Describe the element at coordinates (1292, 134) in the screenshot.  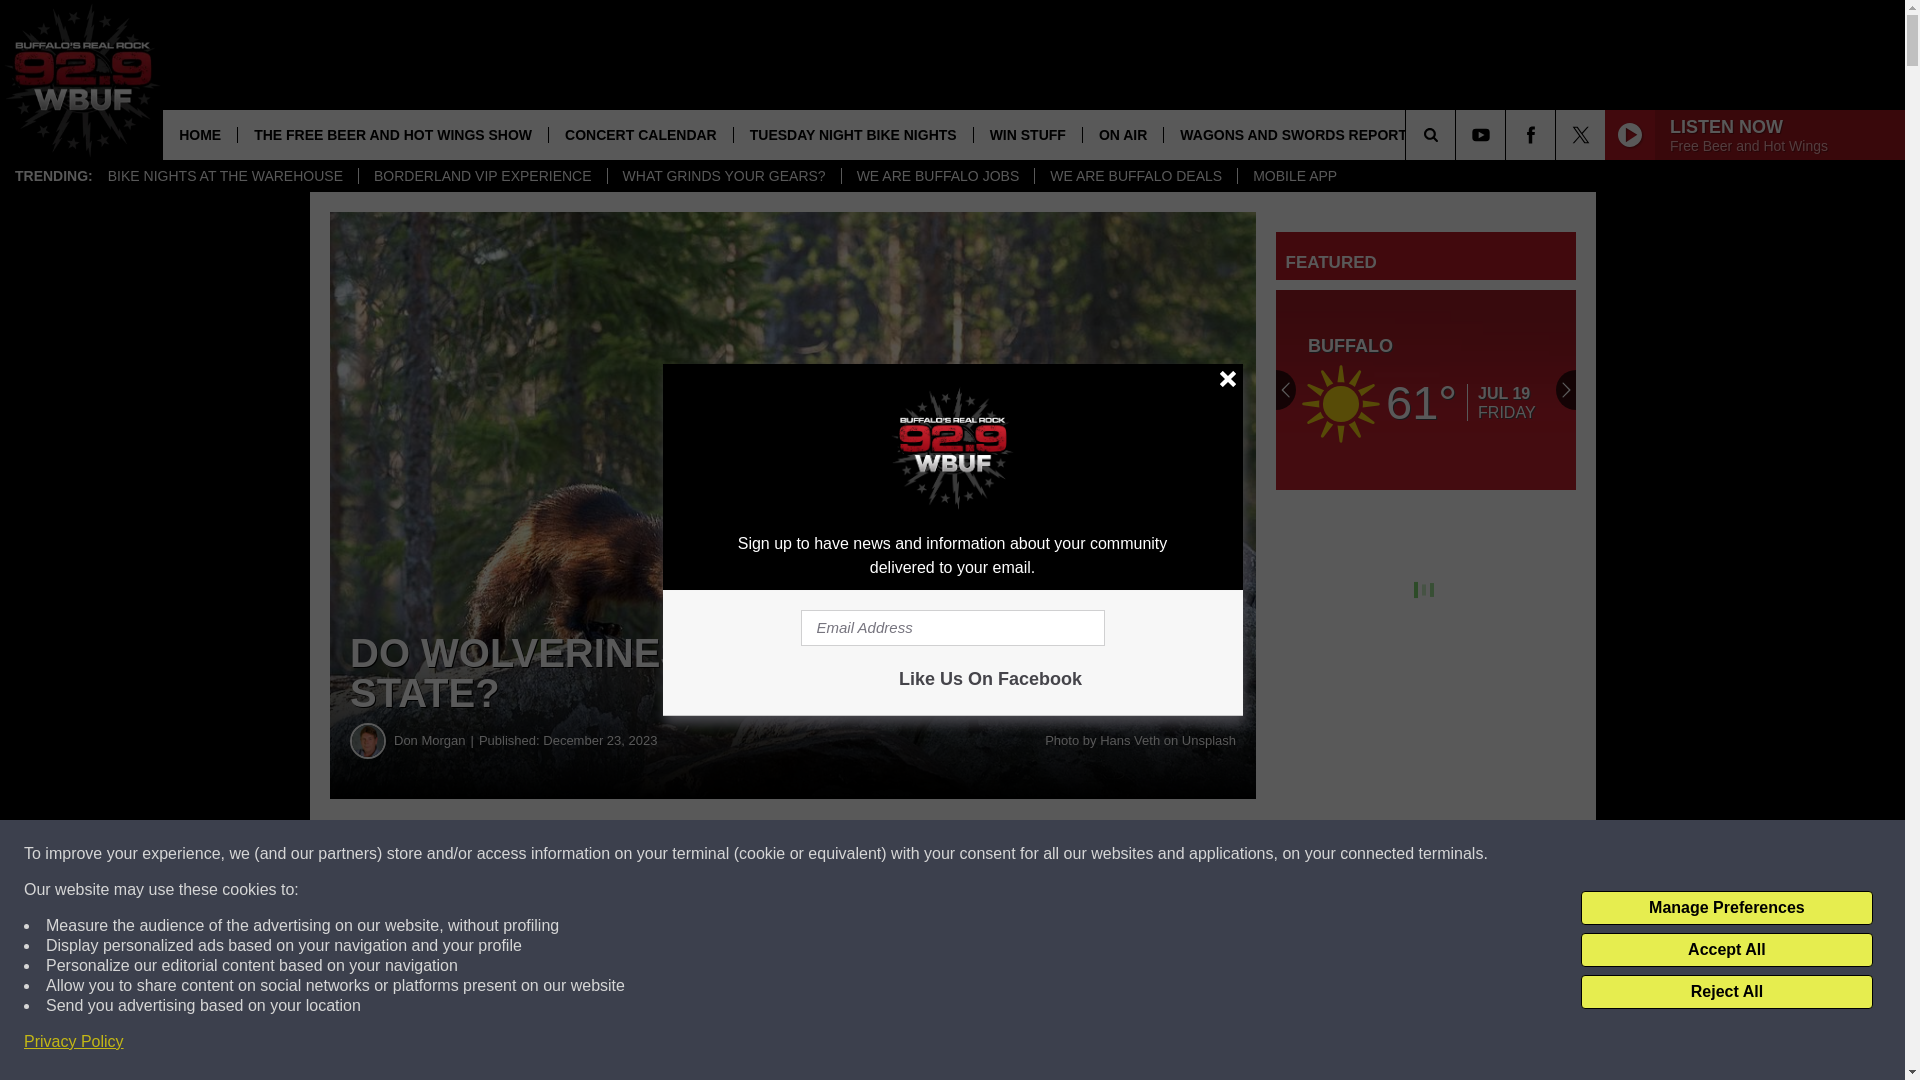
I see `WAGONS AND SWORDS REPORT` at that location.